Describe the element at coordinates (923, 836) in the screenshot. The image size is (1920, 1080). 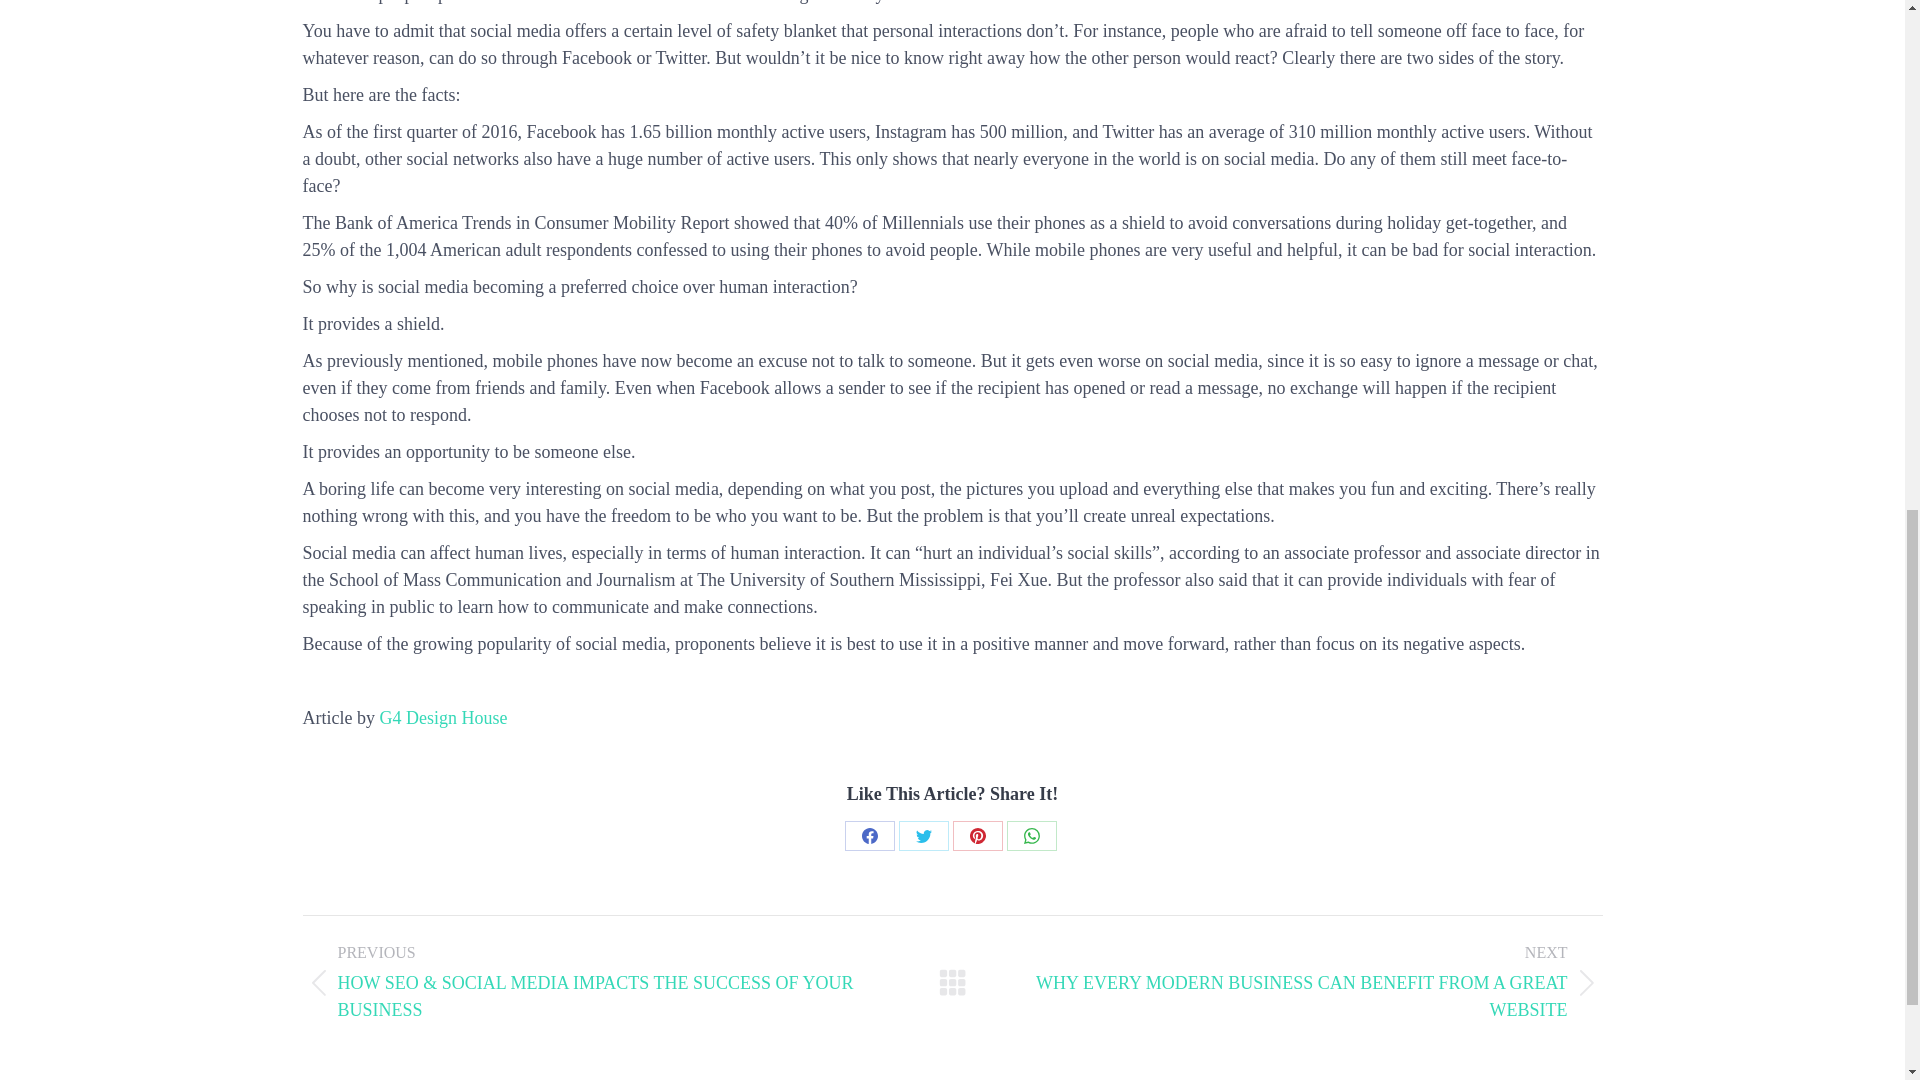
I see `Twitter` at that location.